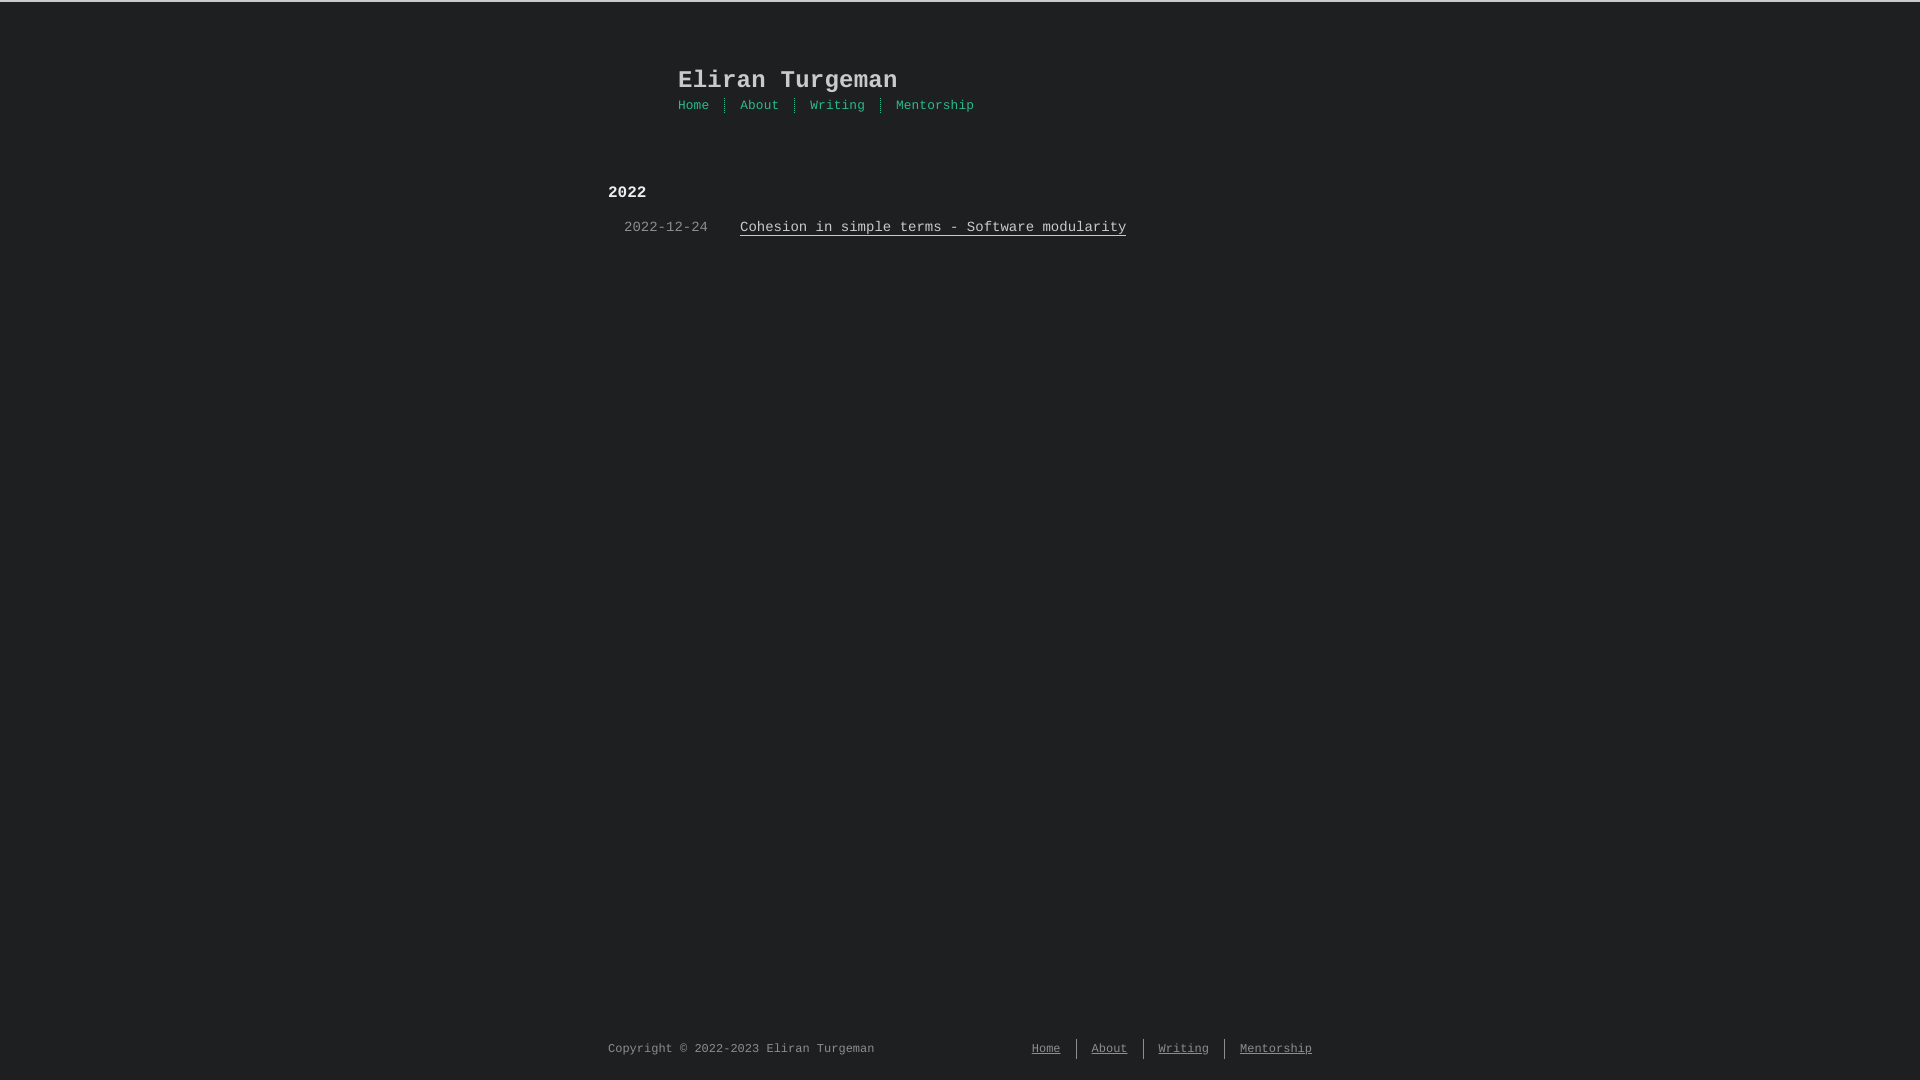 This screenshot has height=1080, width=1920. I want to click on Writing, so click(838, 106).